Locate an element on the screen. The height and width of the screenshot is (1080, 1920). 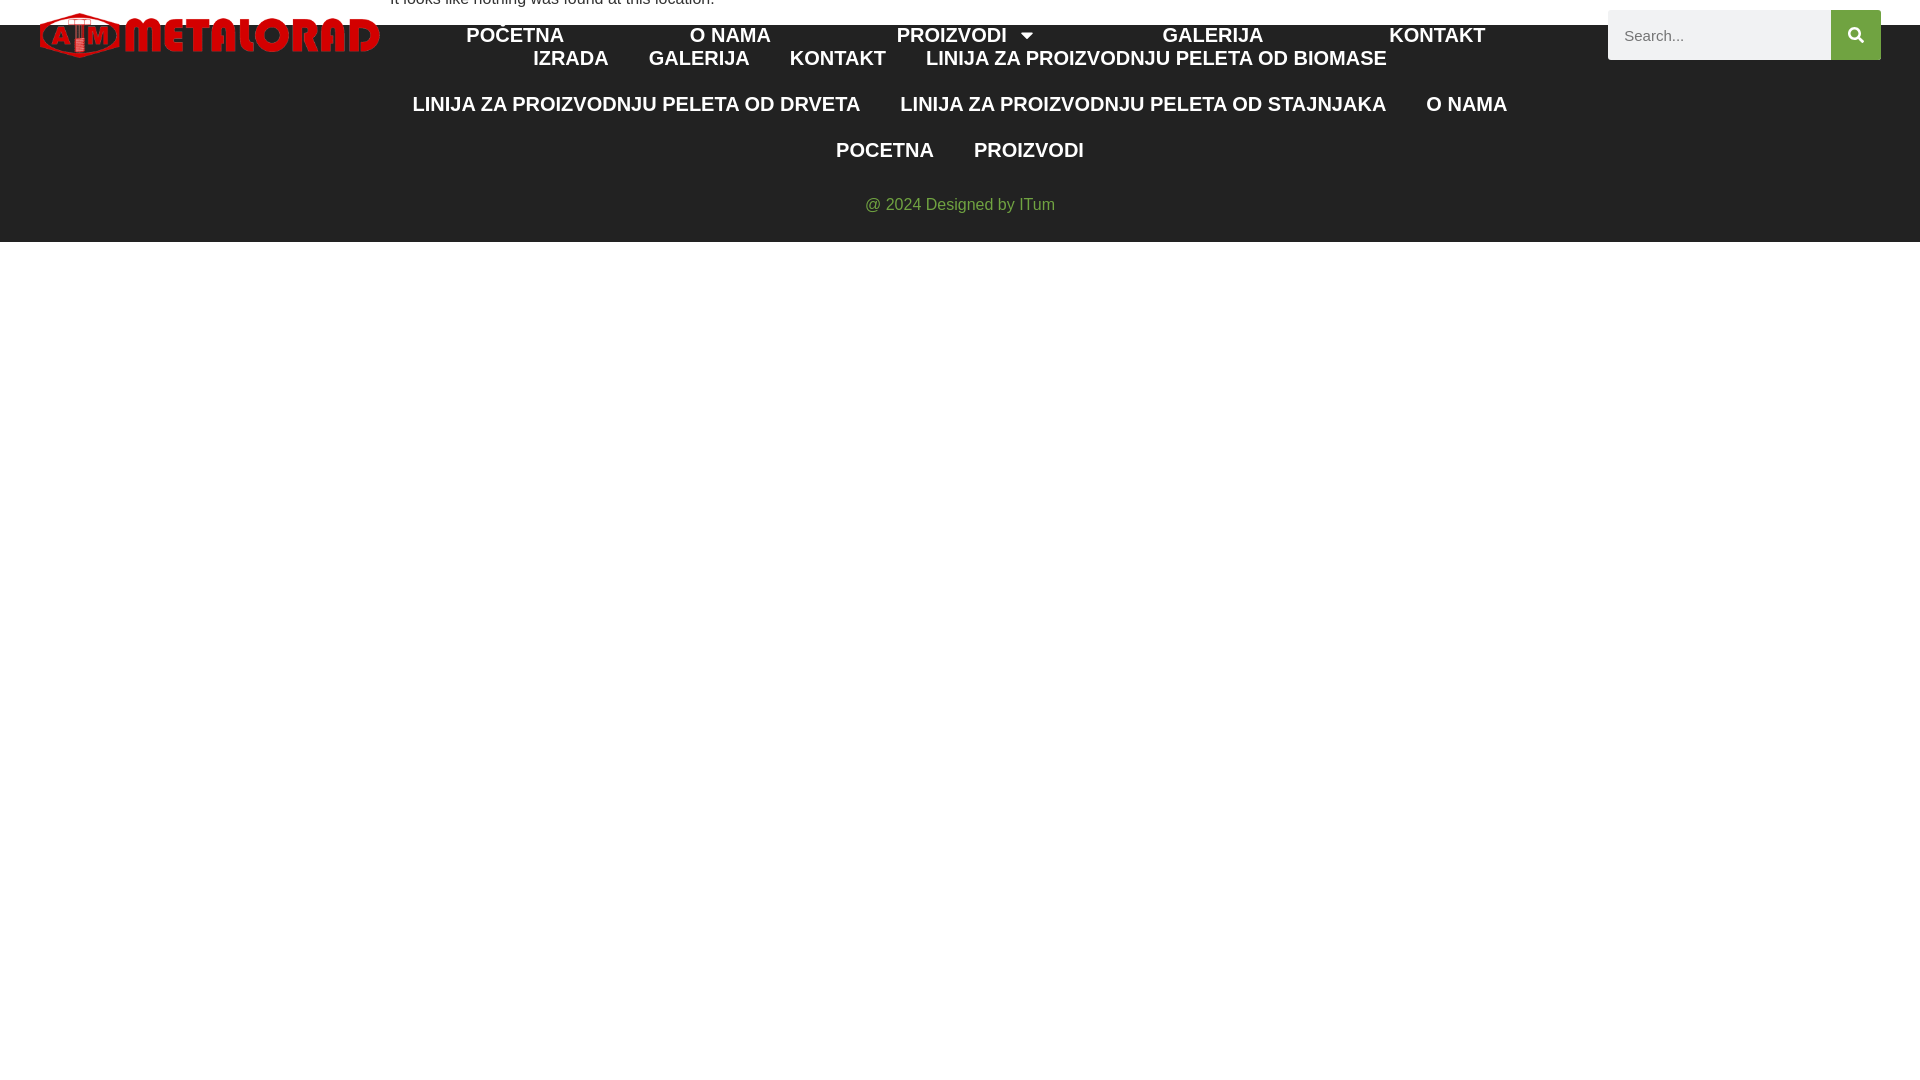
KONTAKT is located at coordinates (838, 58).